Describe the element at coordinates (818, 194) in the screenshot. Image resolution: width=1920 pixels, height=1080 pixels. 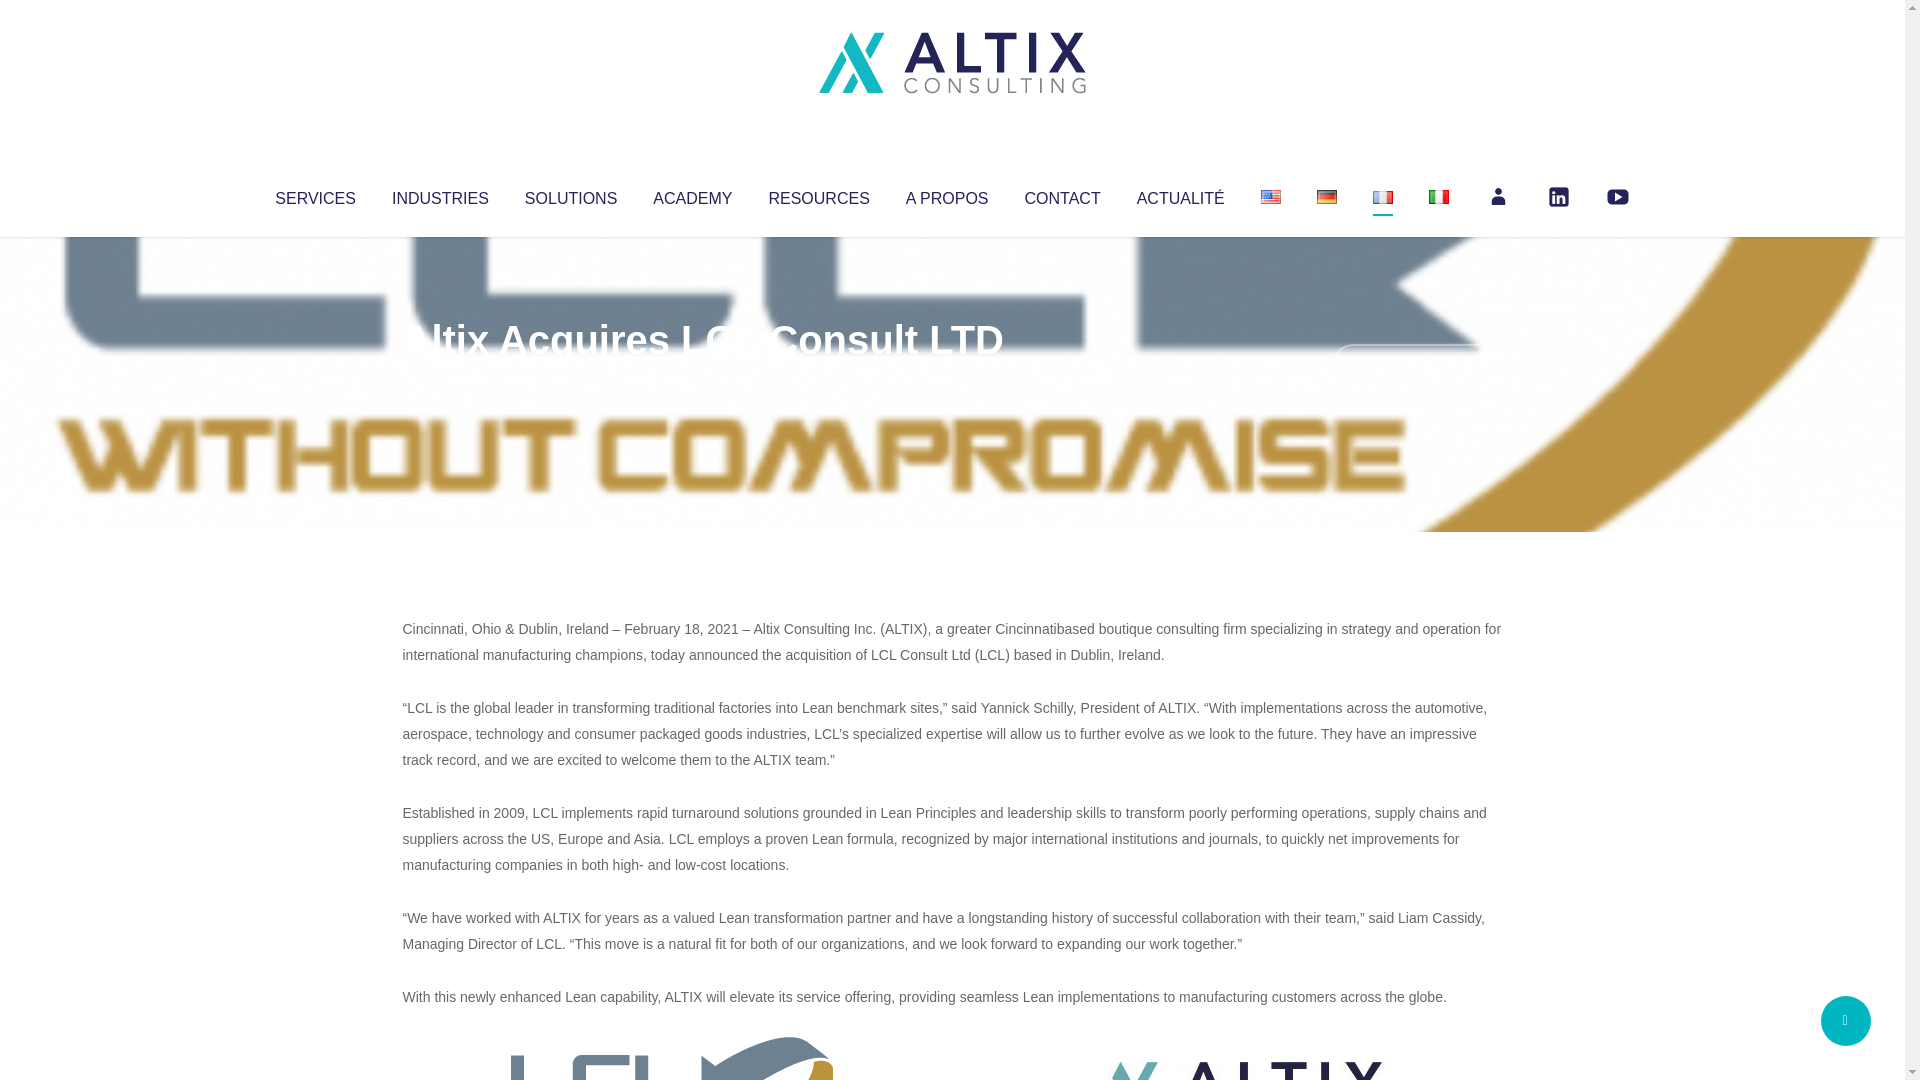
I see `RESOURCES` at that location.